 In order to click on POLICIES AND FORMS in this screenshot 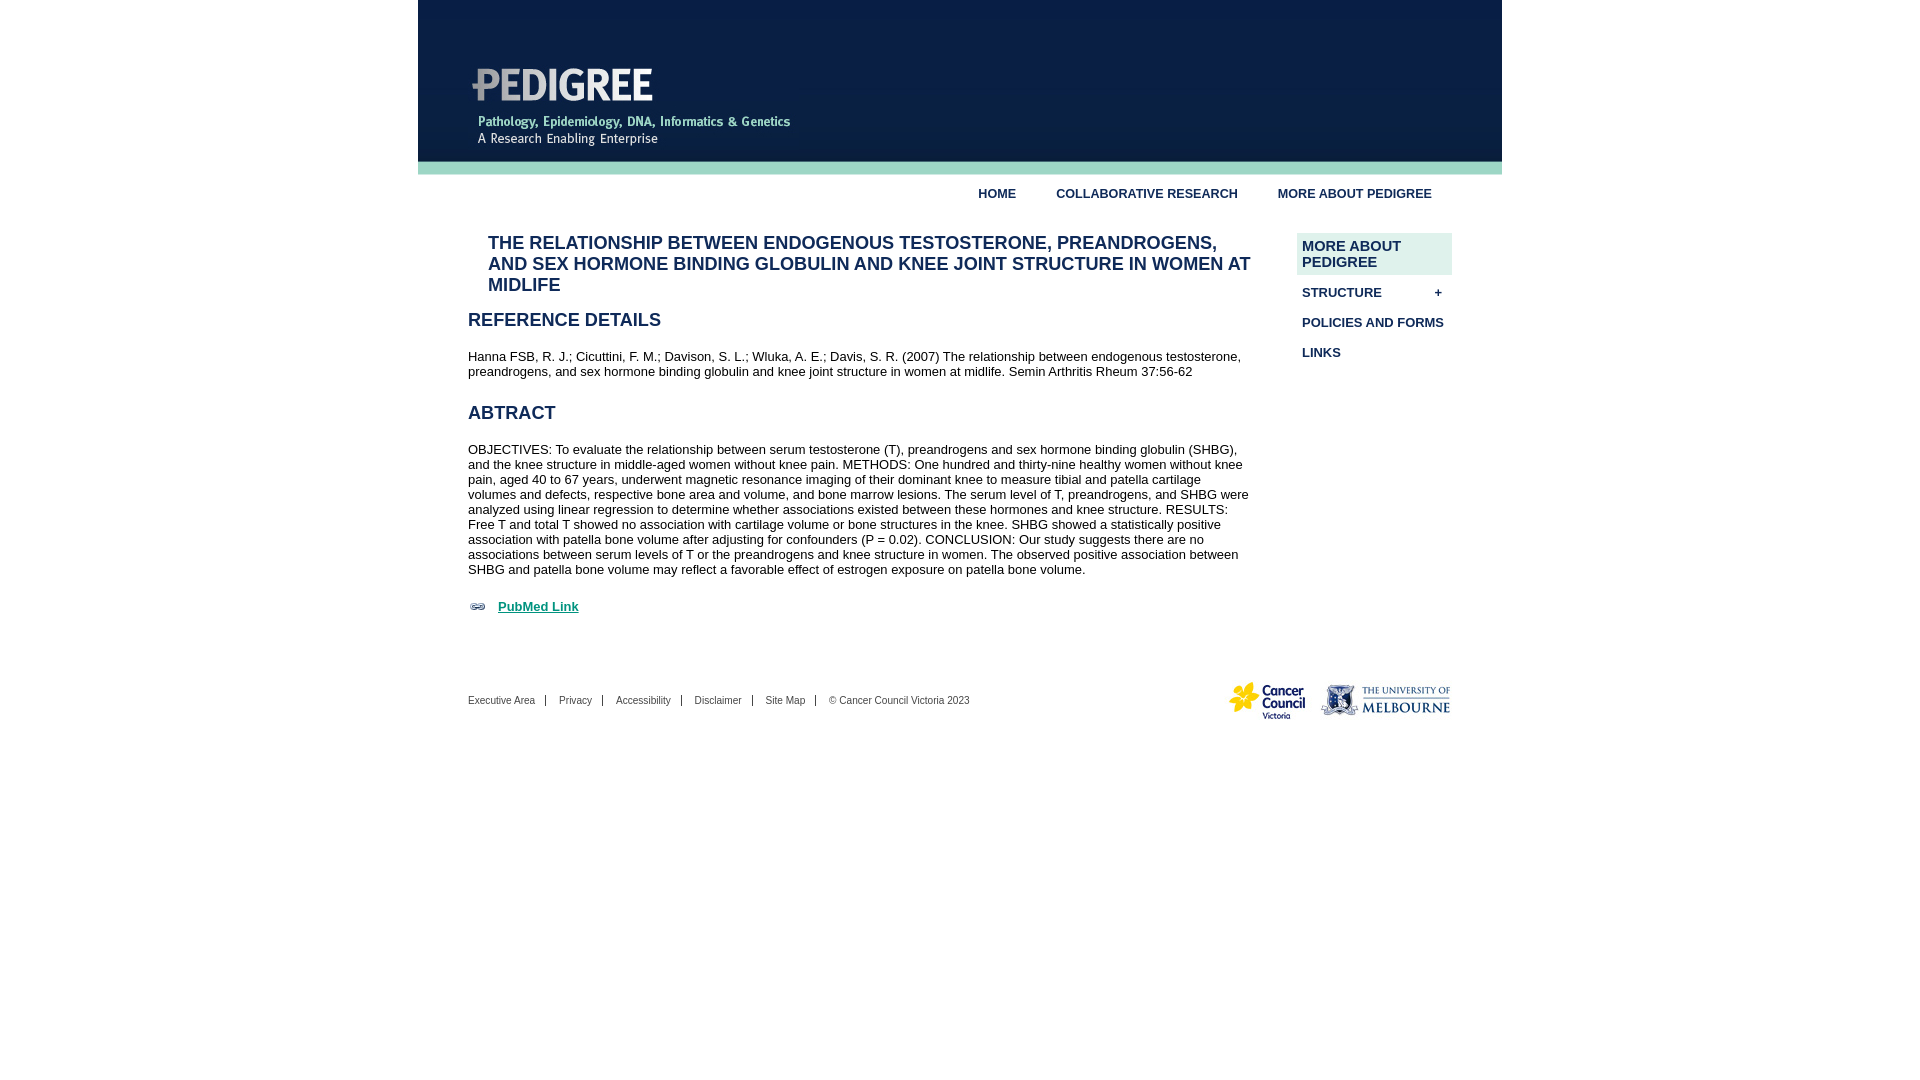, I will do `click(1374, 322)`.